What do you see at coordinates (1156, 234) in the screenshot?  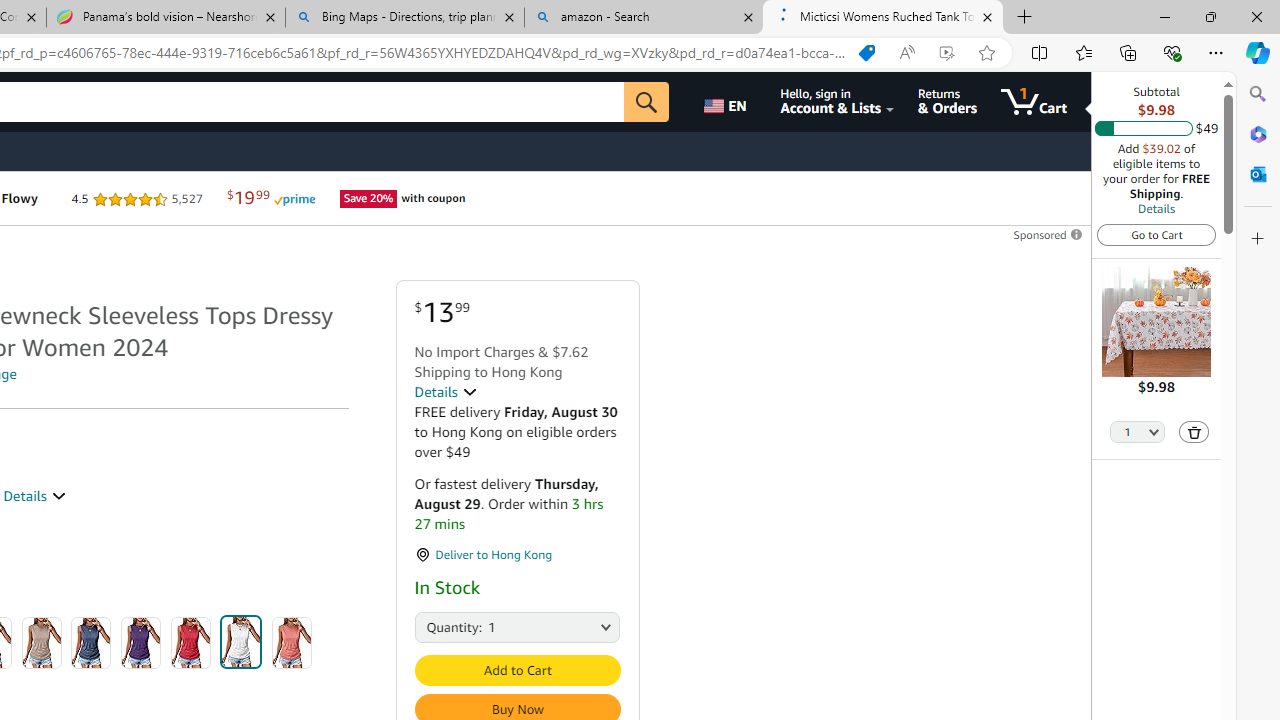 I see `Go to Cart` at bounding box center [1156, 234].